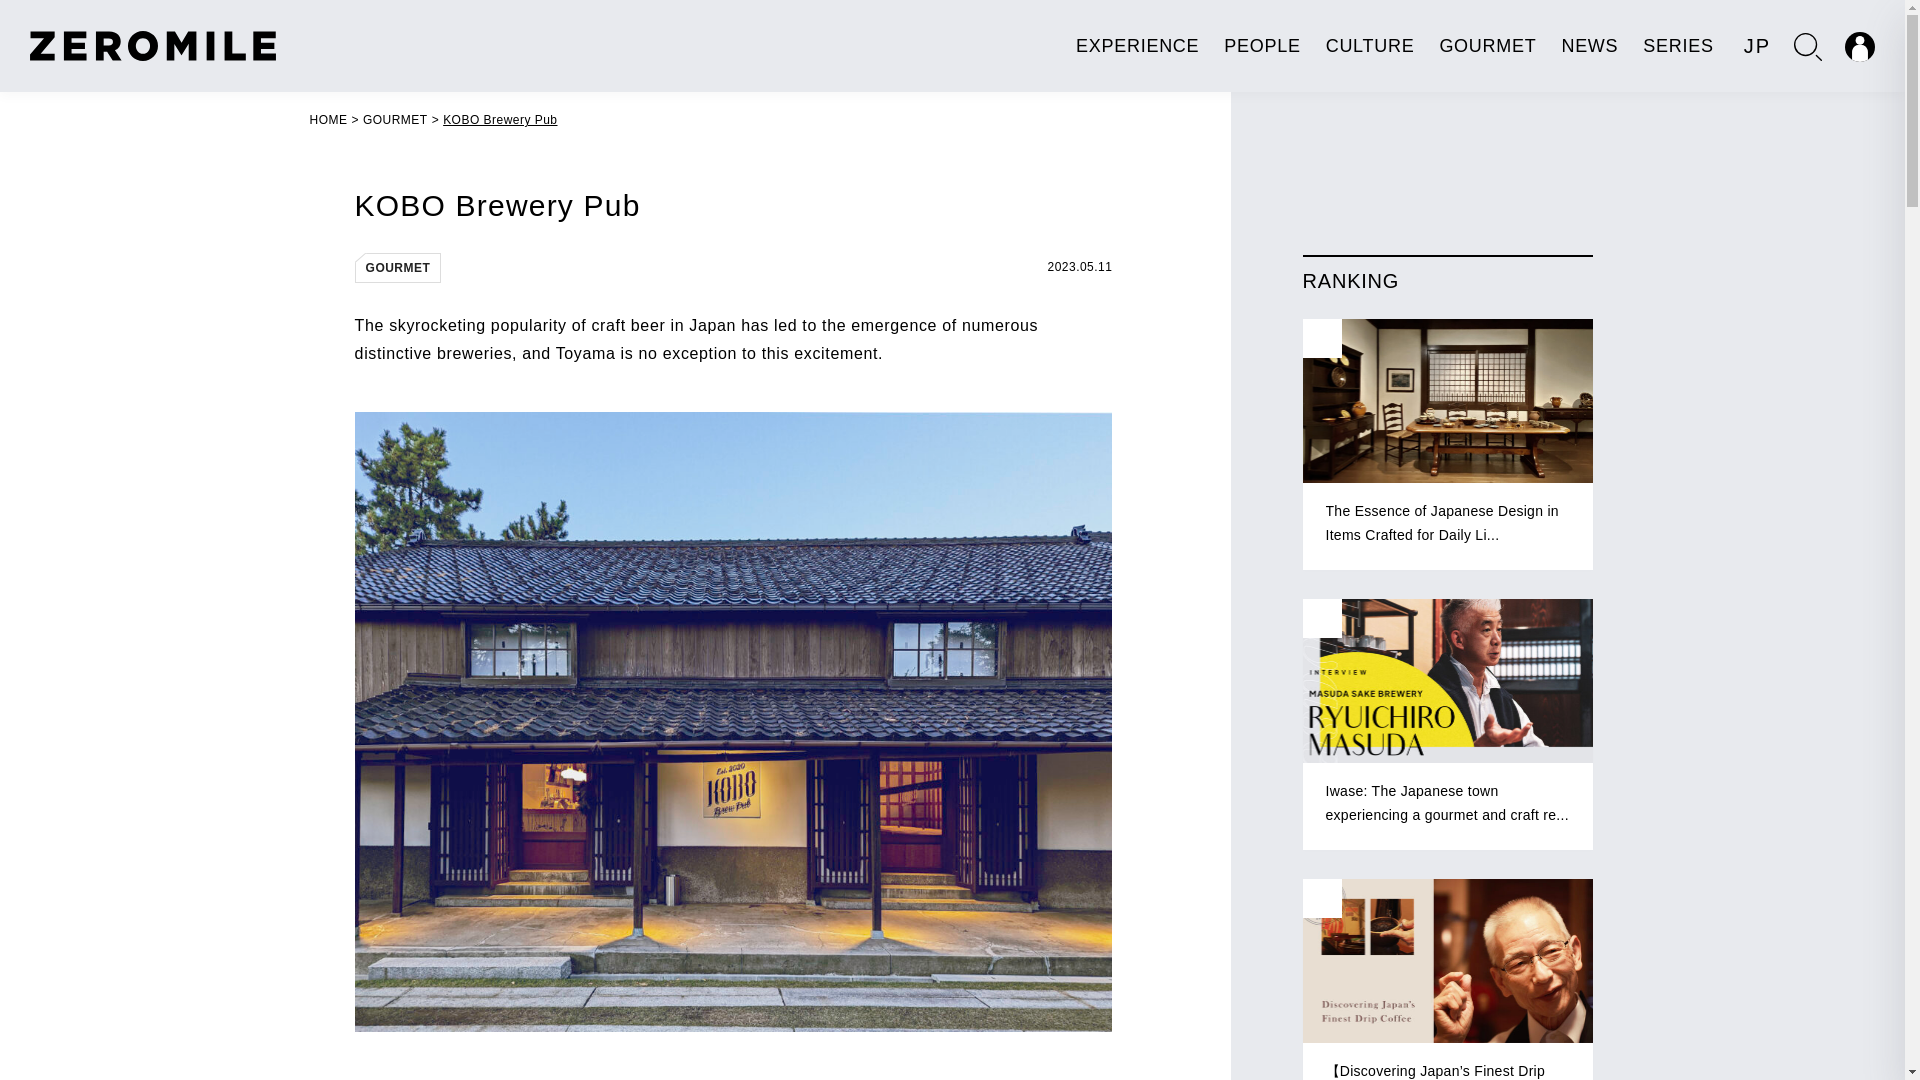 Image resolution: width=1920 pixels, height=1080 pixels. Describe the element at coordinates (1756, 46) in the screenshot. I see `JP` at that location.